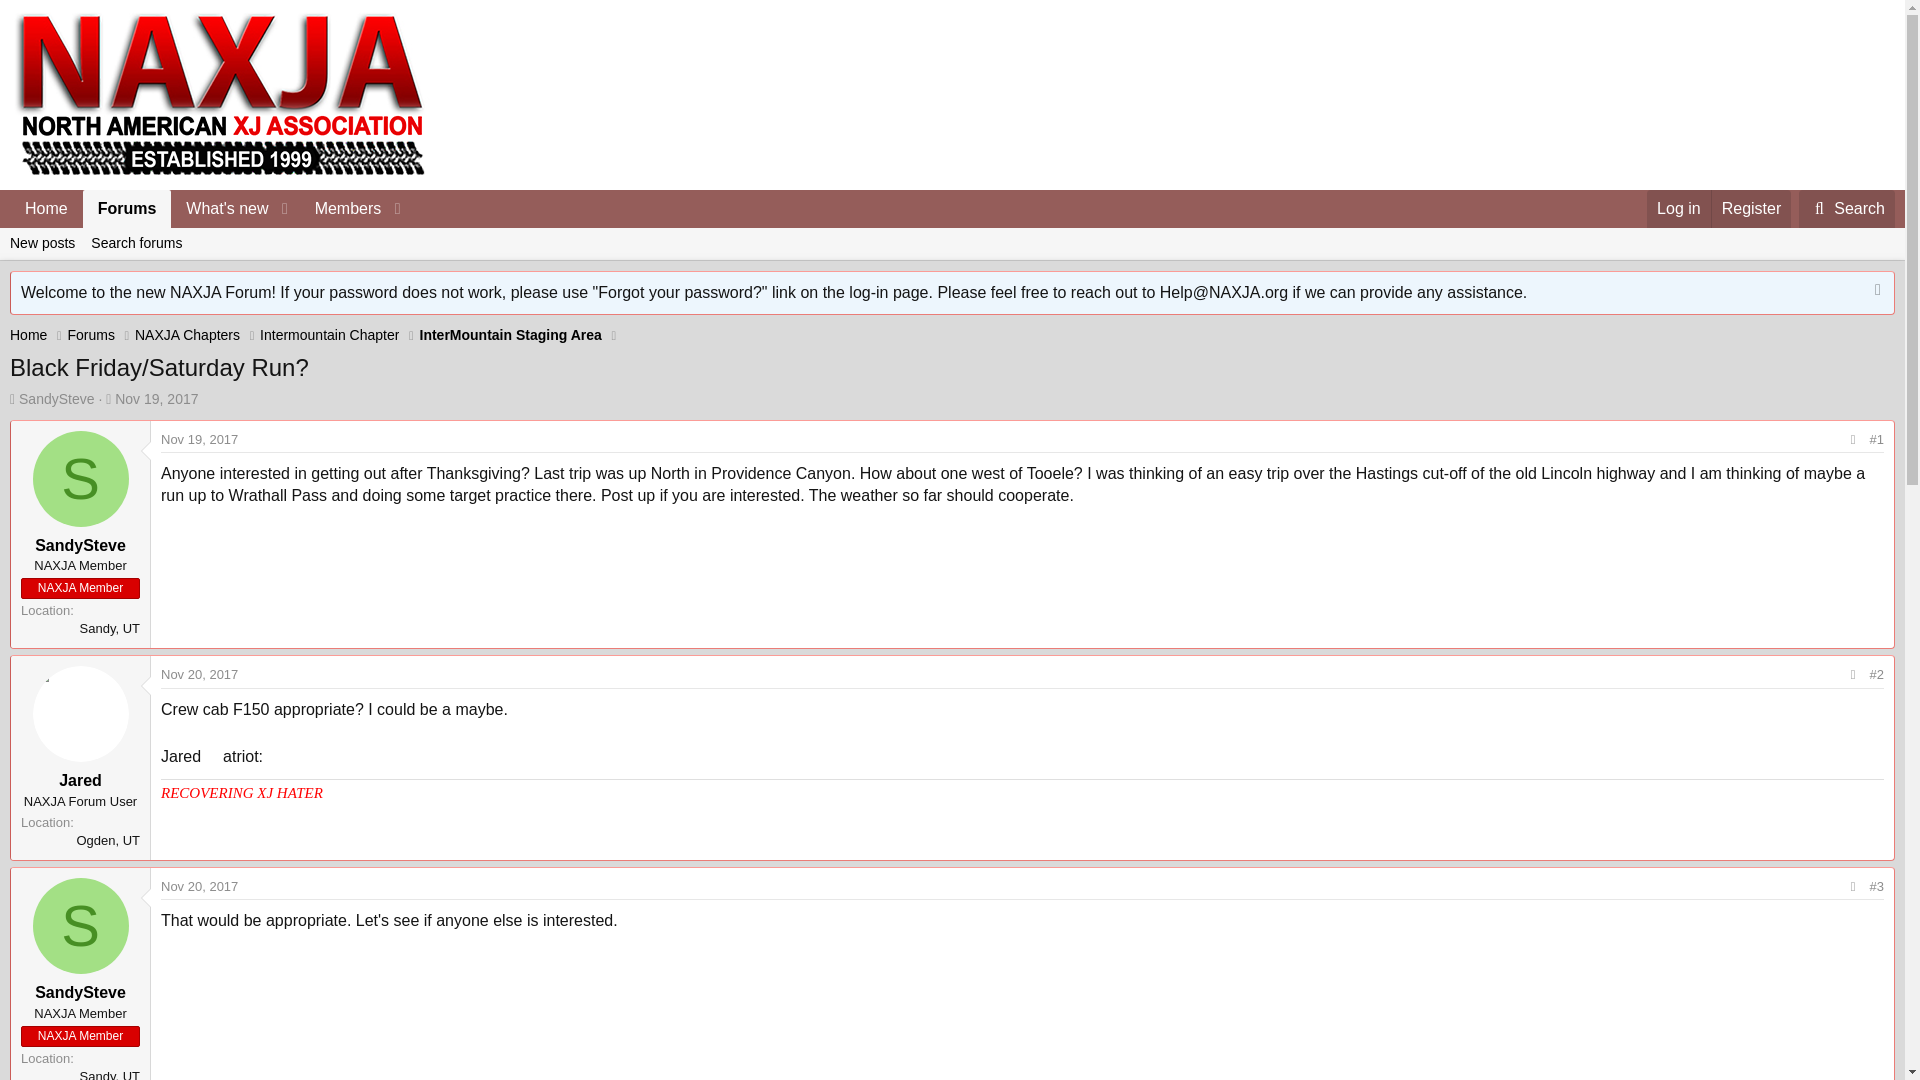 This screenshot has width=1920, height=1080. What do you see at coordinates (220, 208) in the screenshot?
I see `What's new` at bounding box center [220, 208].